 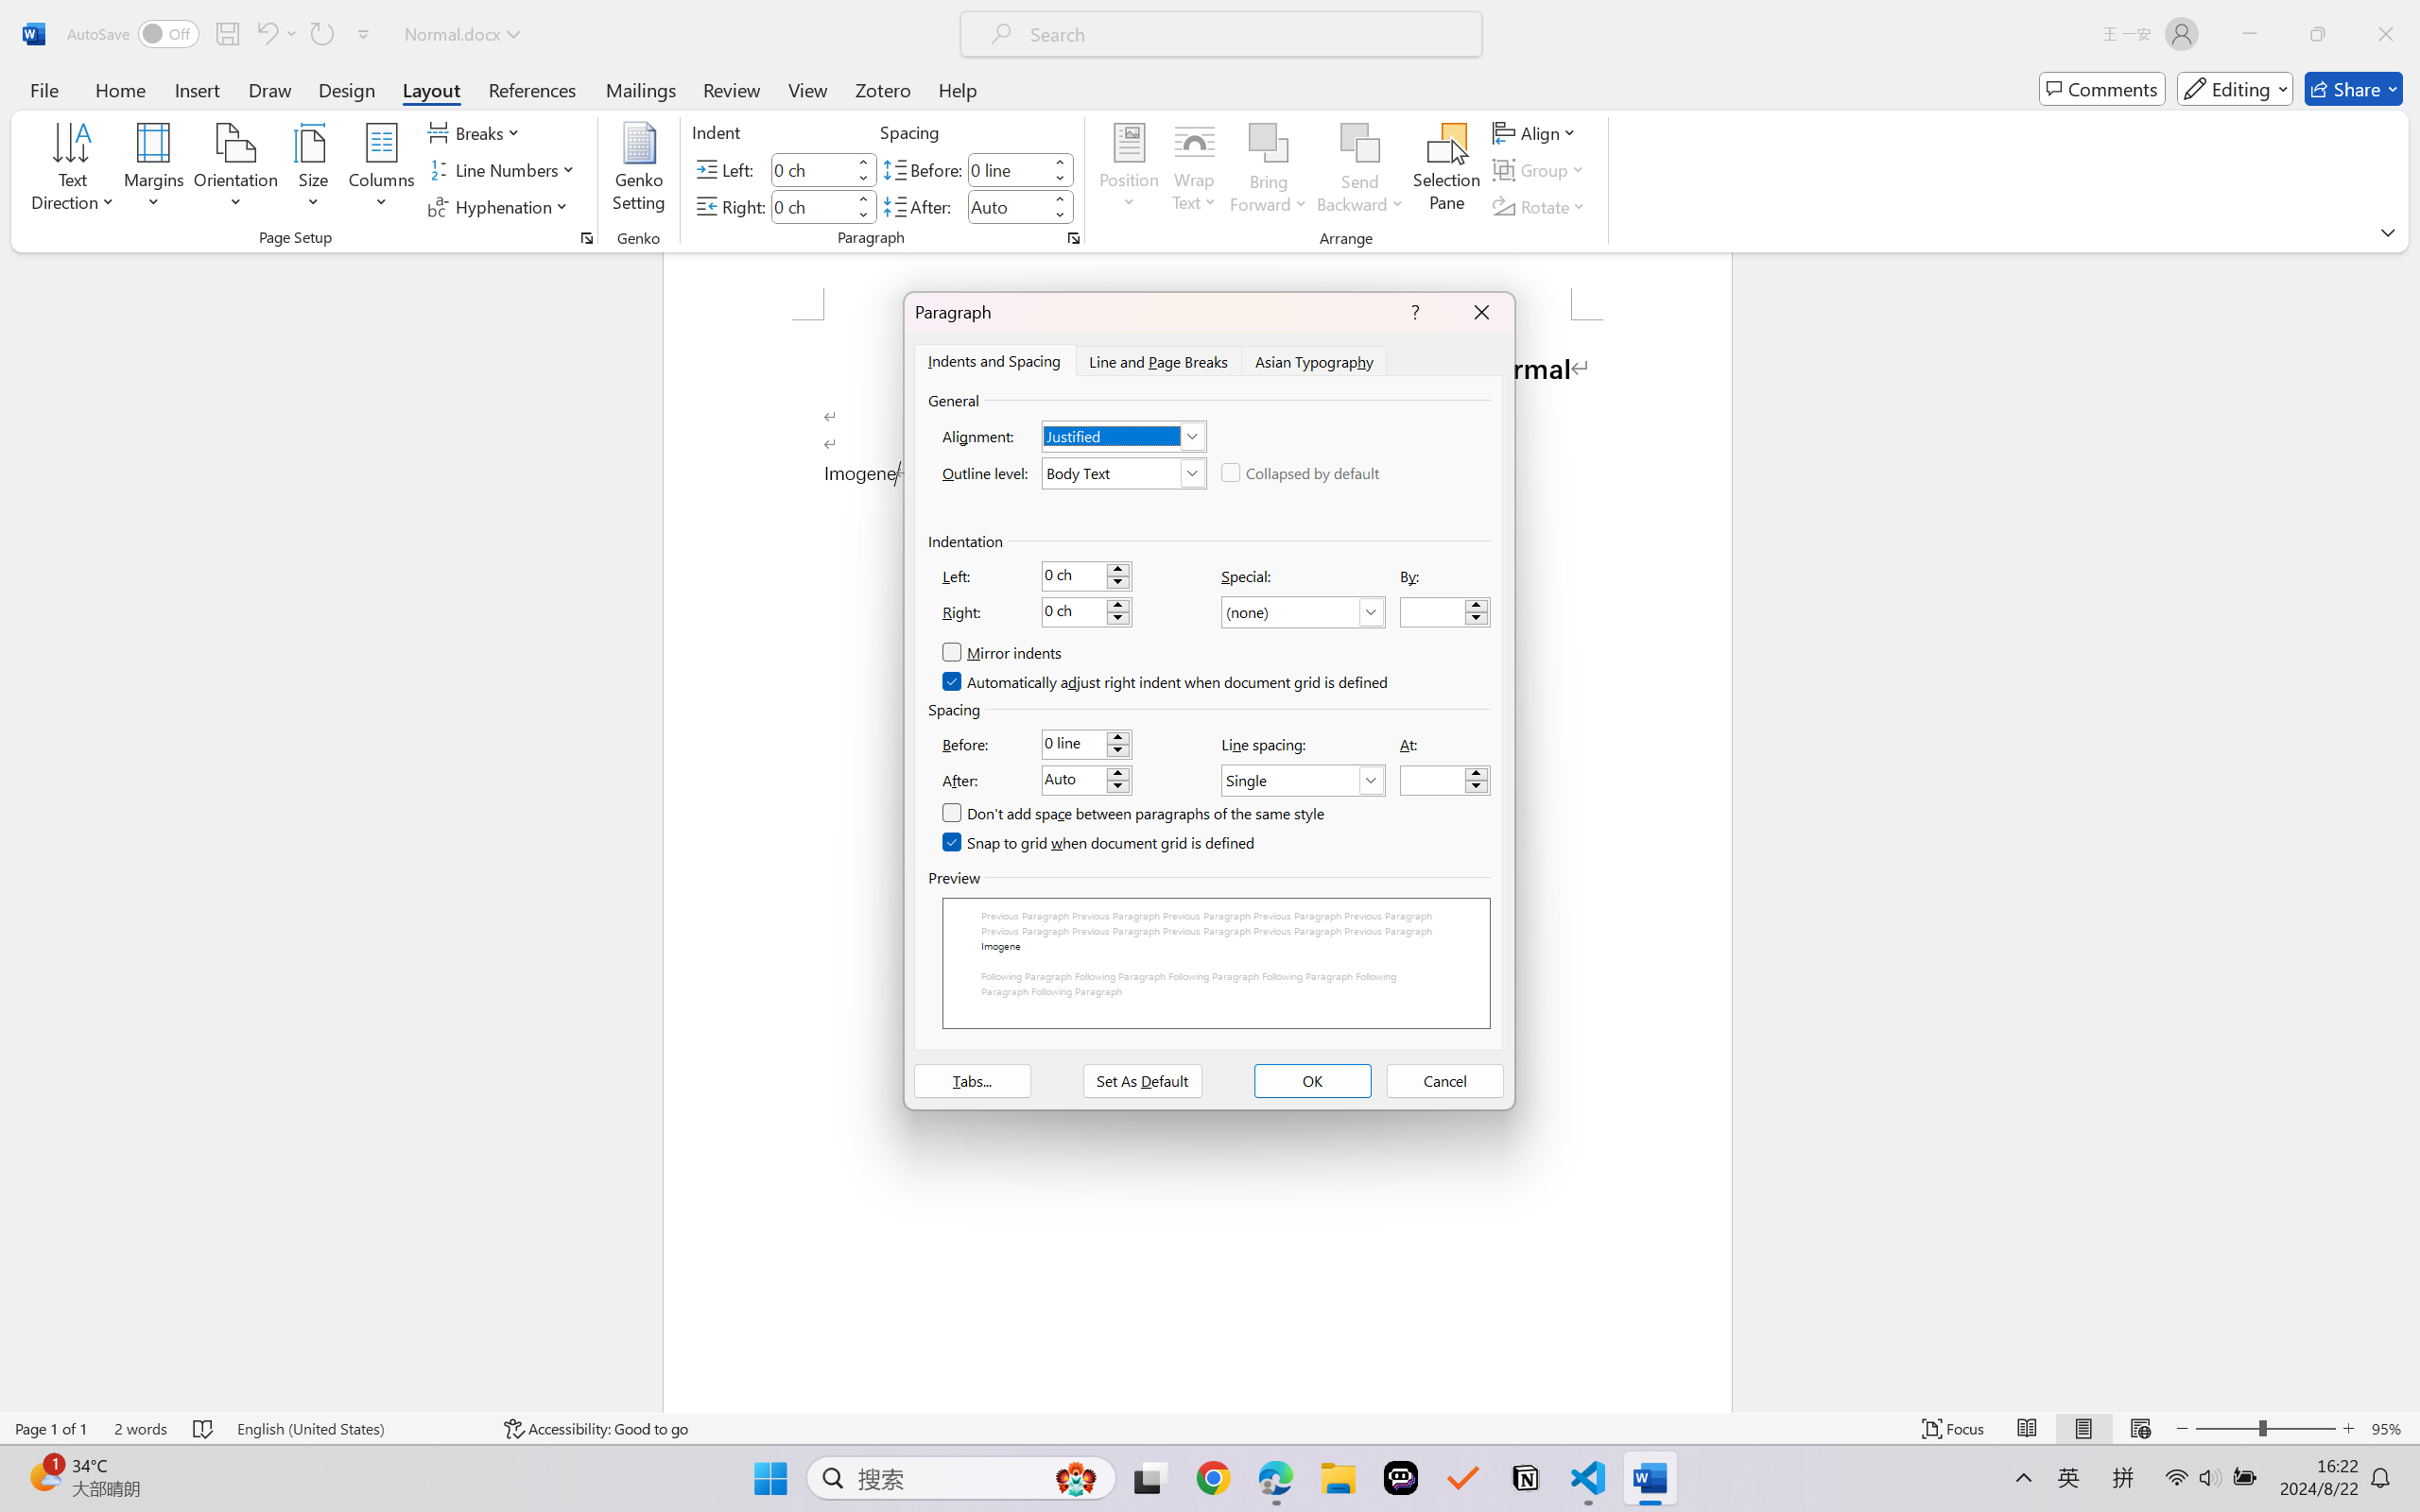 I want to click on Text Direction, so click(x=74, y=170).